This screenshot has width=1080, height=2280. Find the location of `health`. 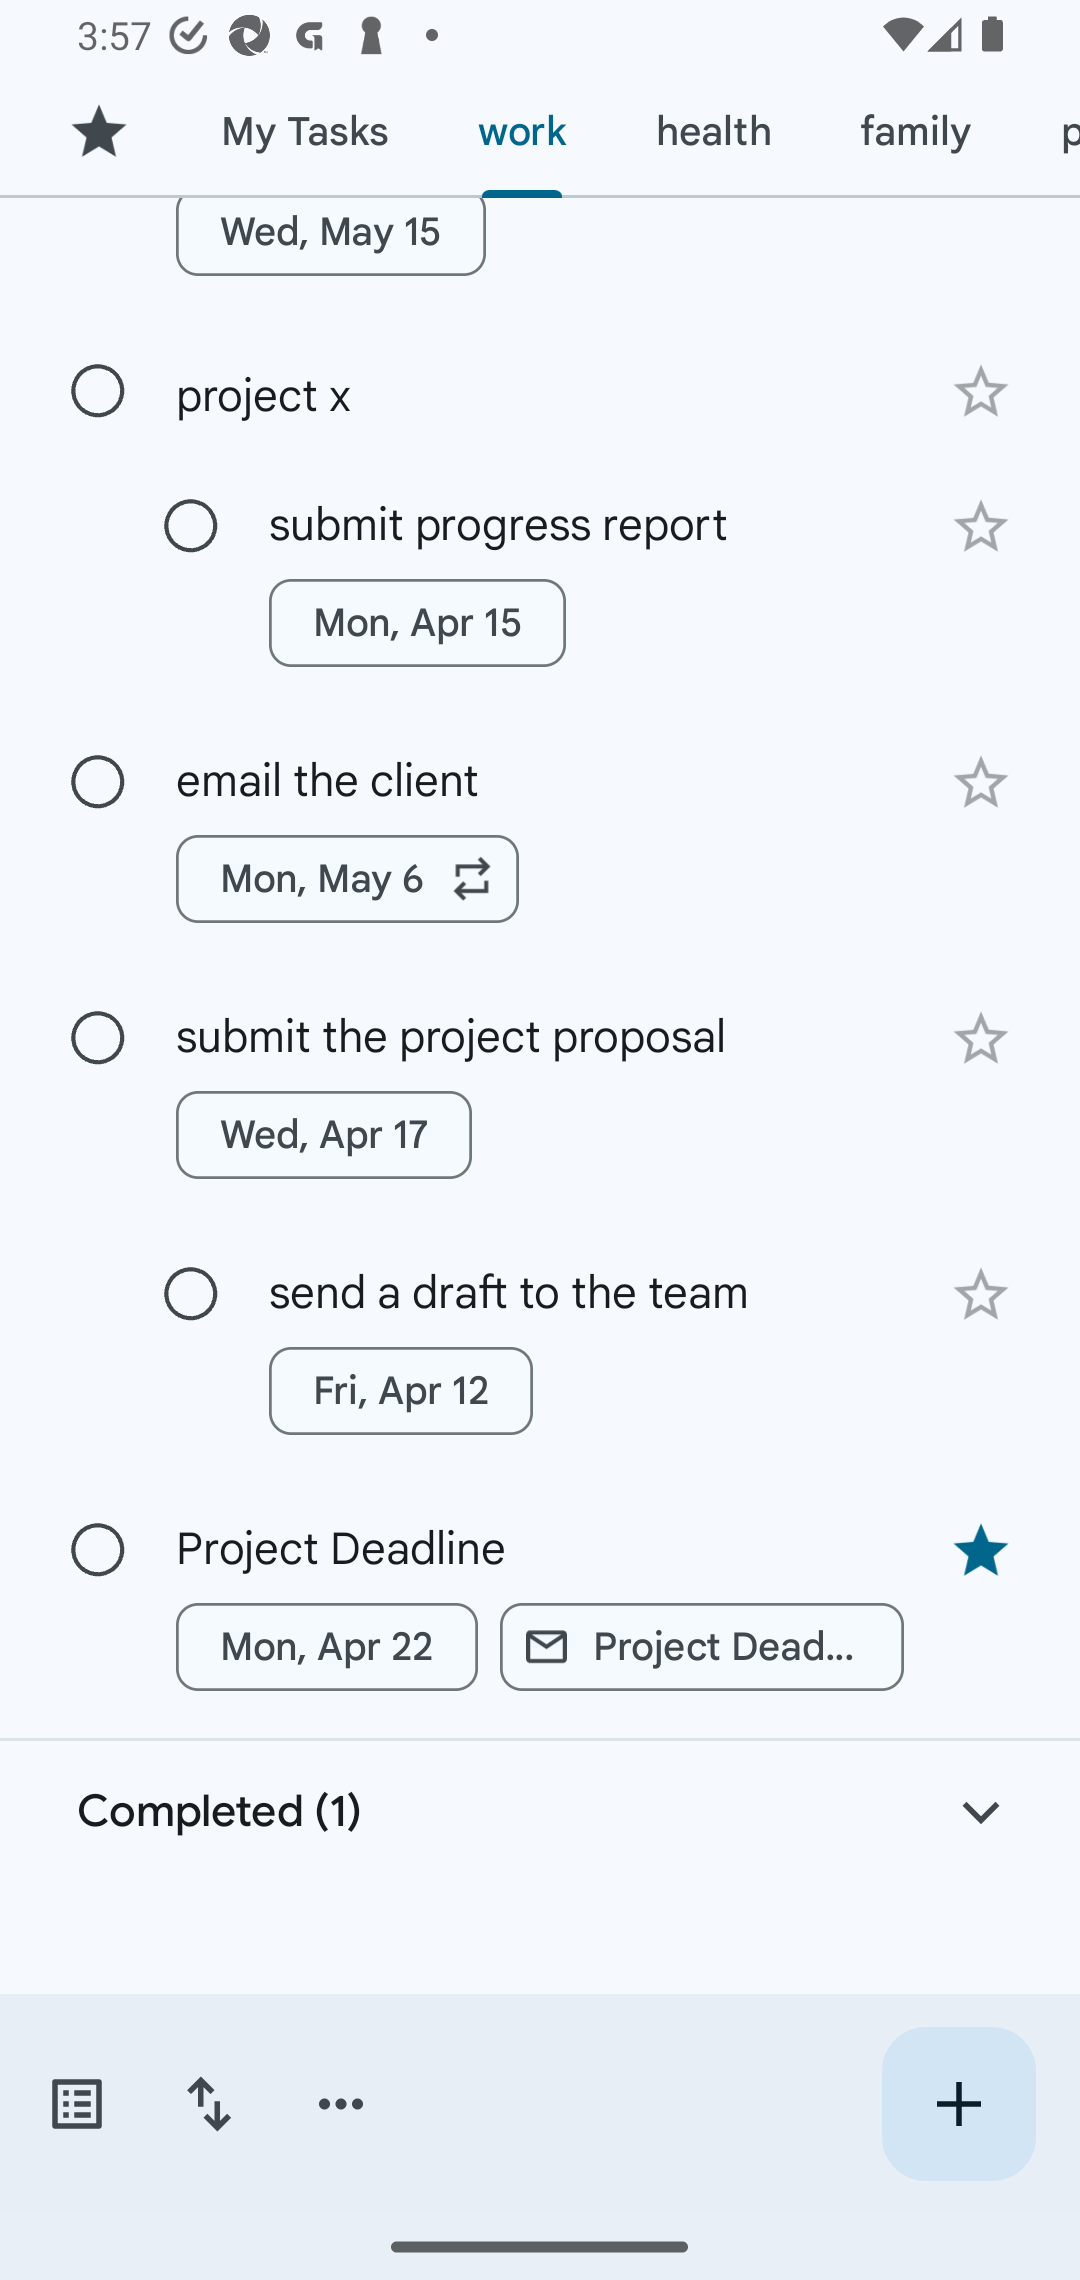

health is located at coordinates (713, 132).